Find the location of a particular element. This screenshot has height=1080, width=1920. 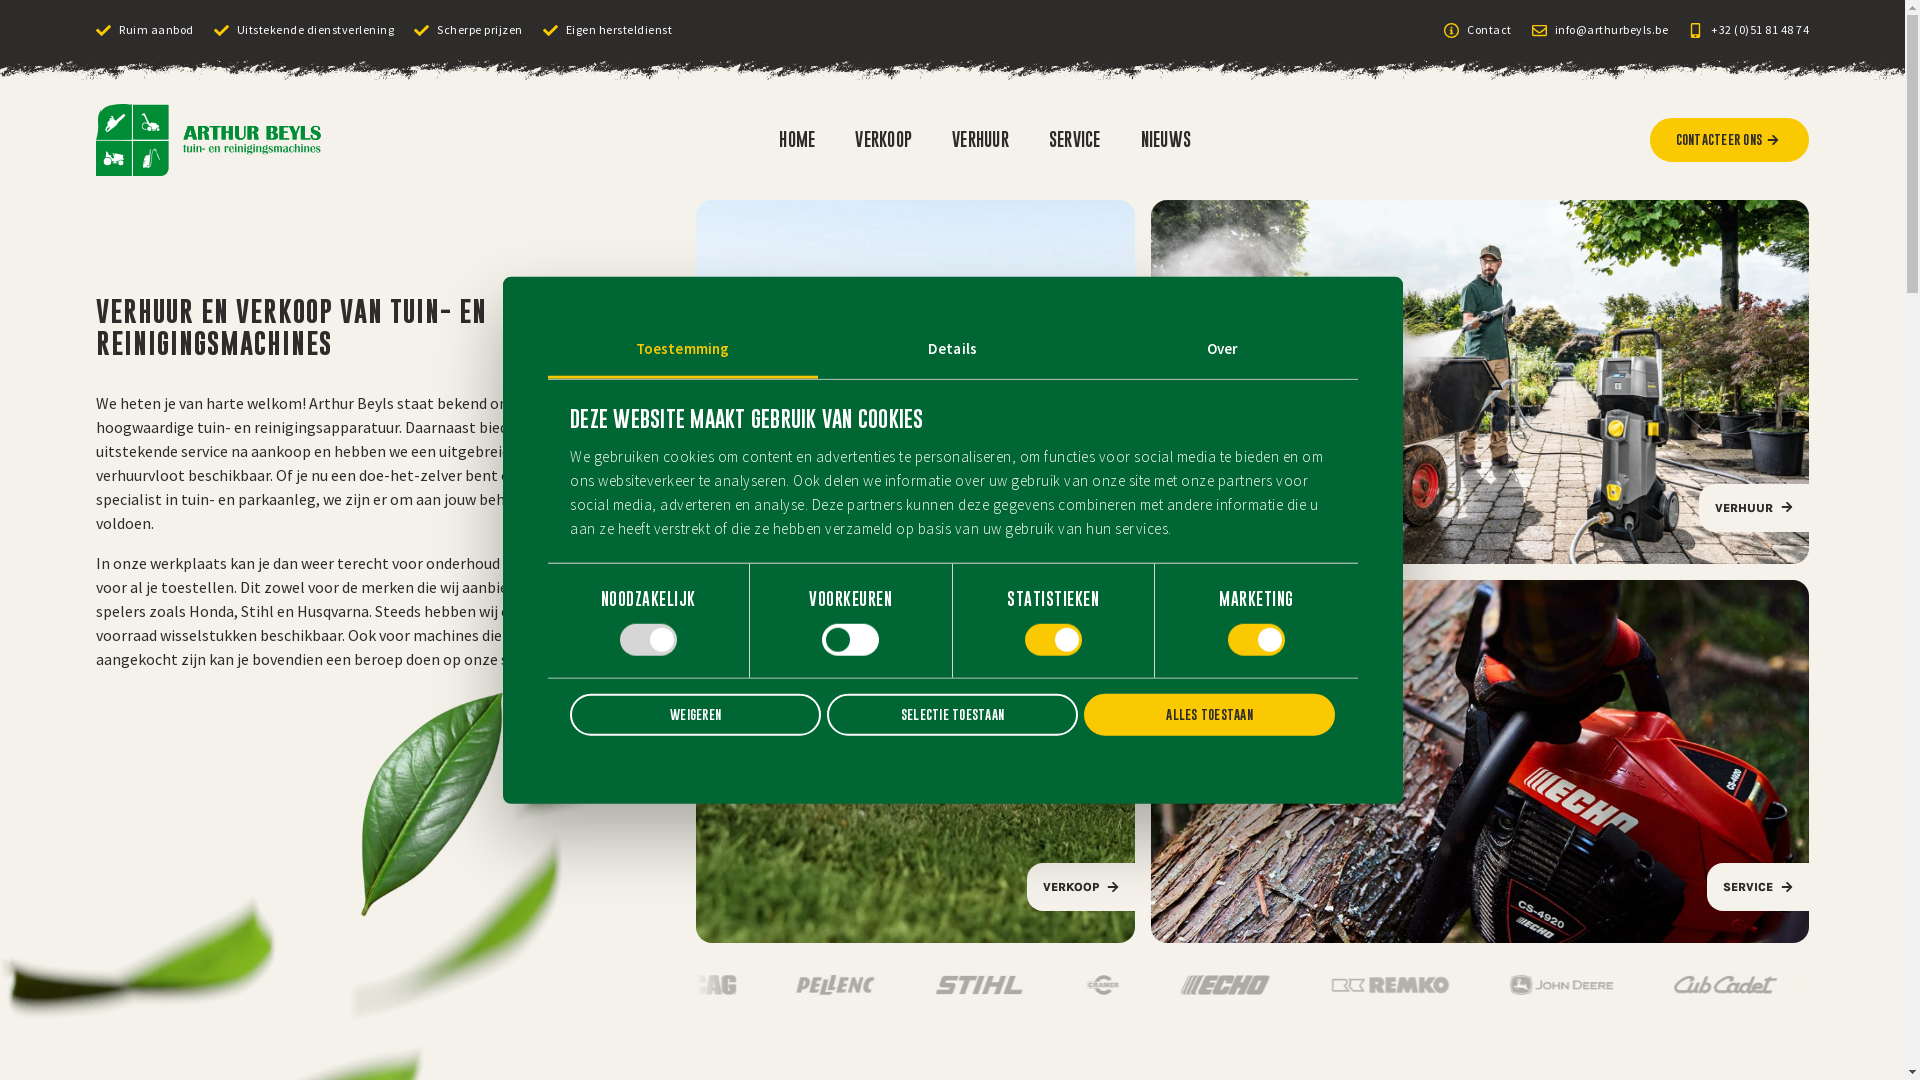

VERKOOP is located at coordinates (916, 572).